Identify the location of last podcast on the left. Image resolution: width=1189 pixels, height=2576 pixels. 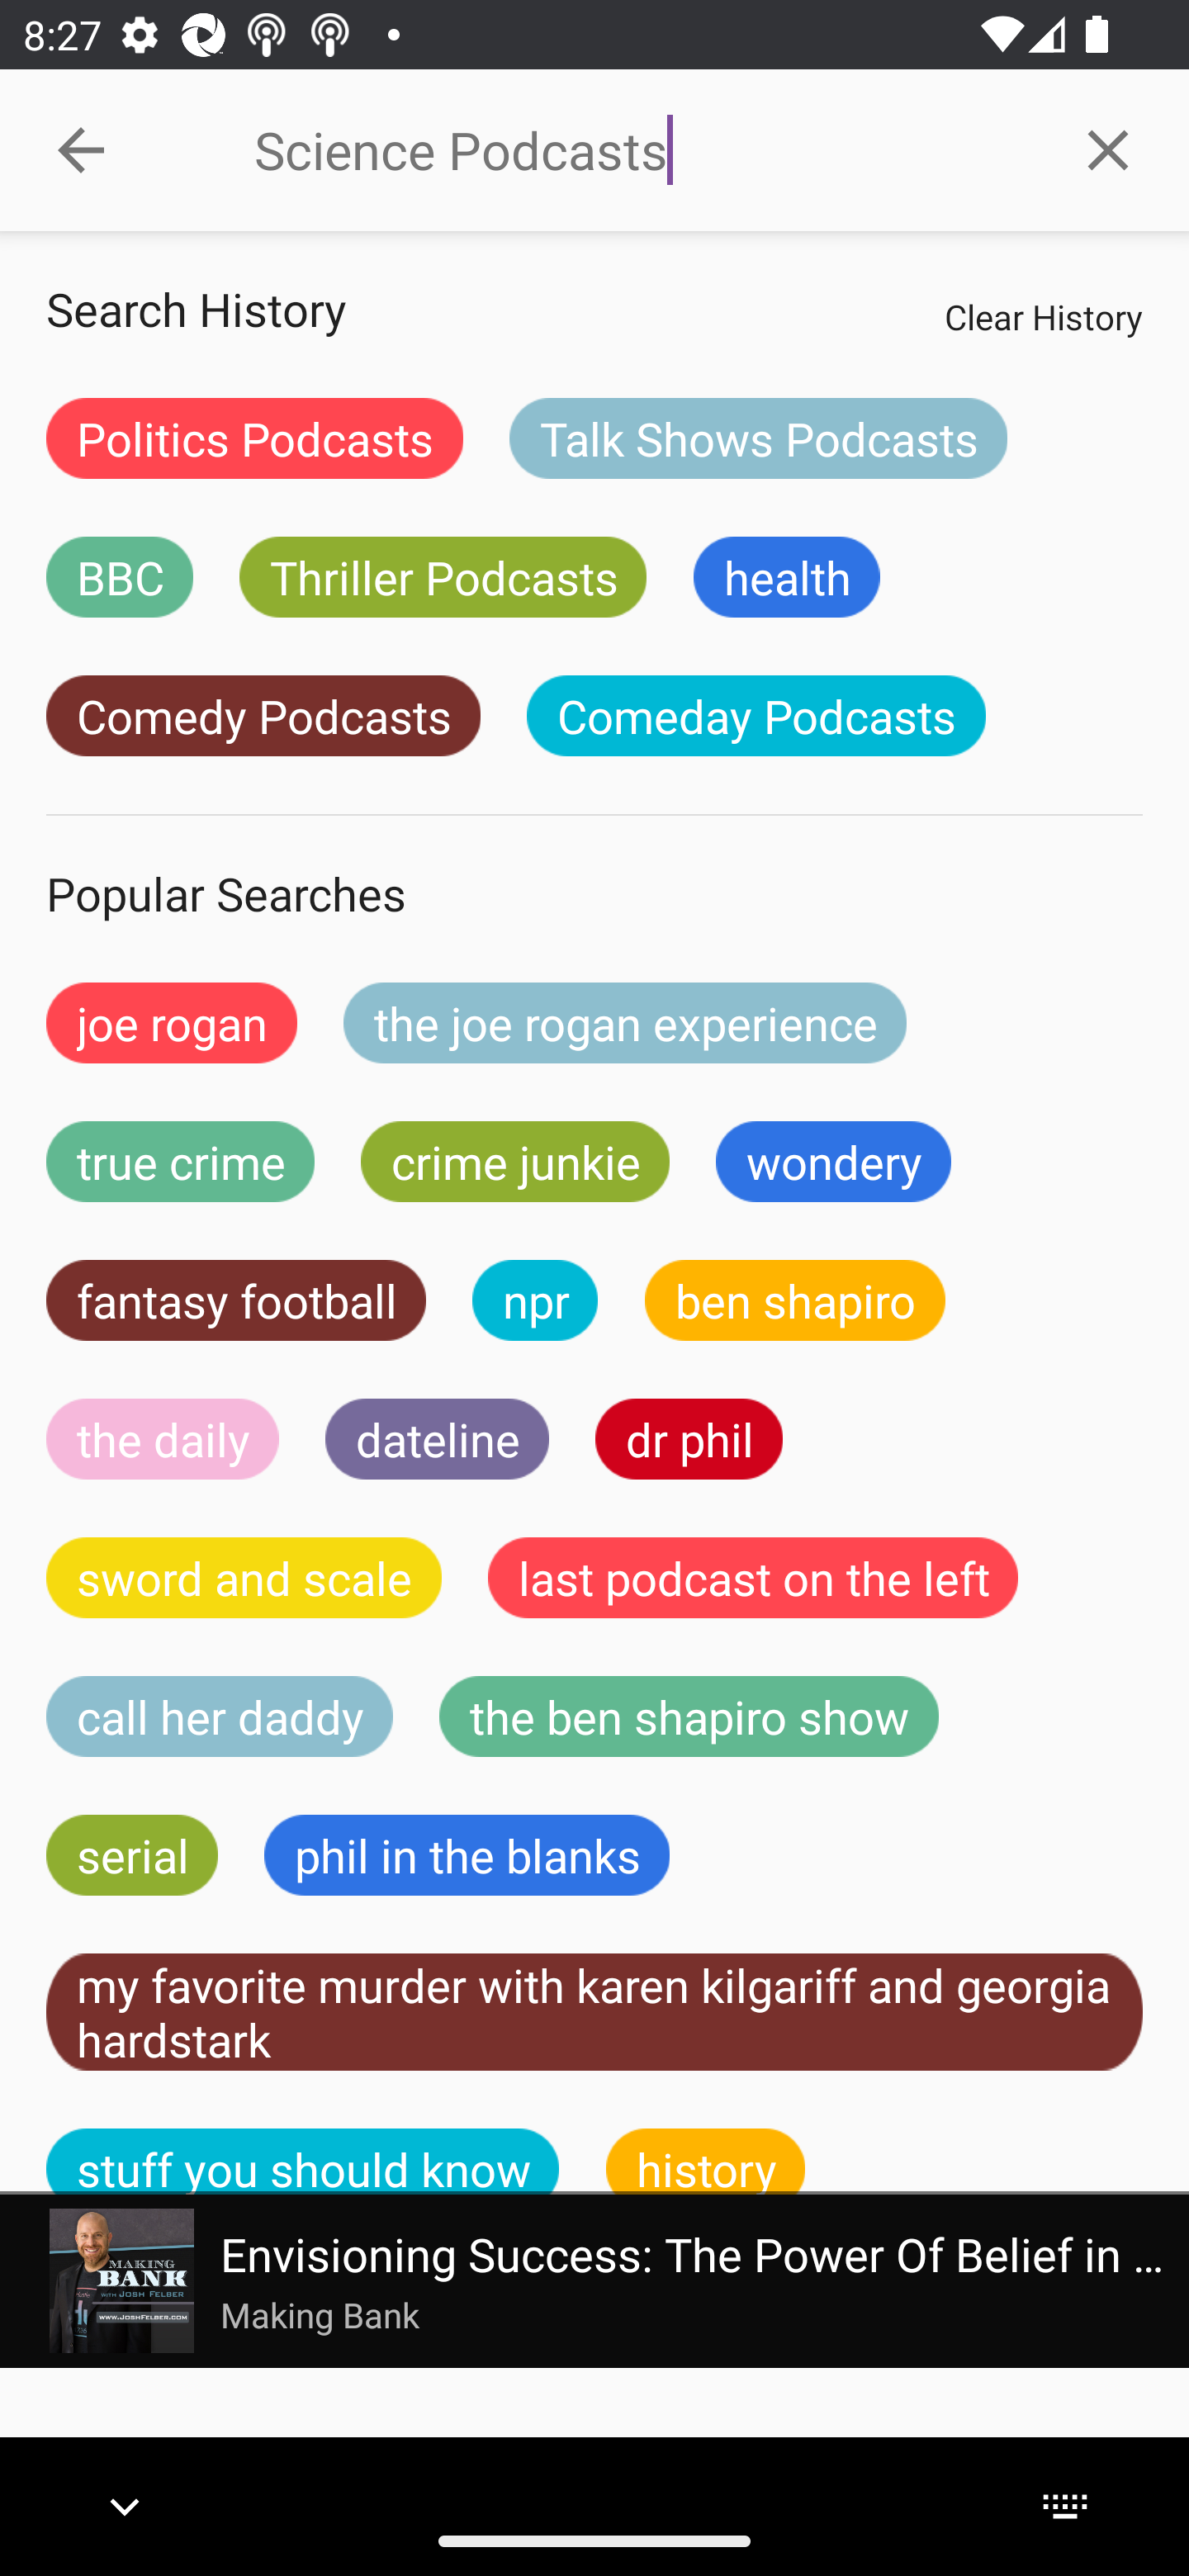
(753, 1577).